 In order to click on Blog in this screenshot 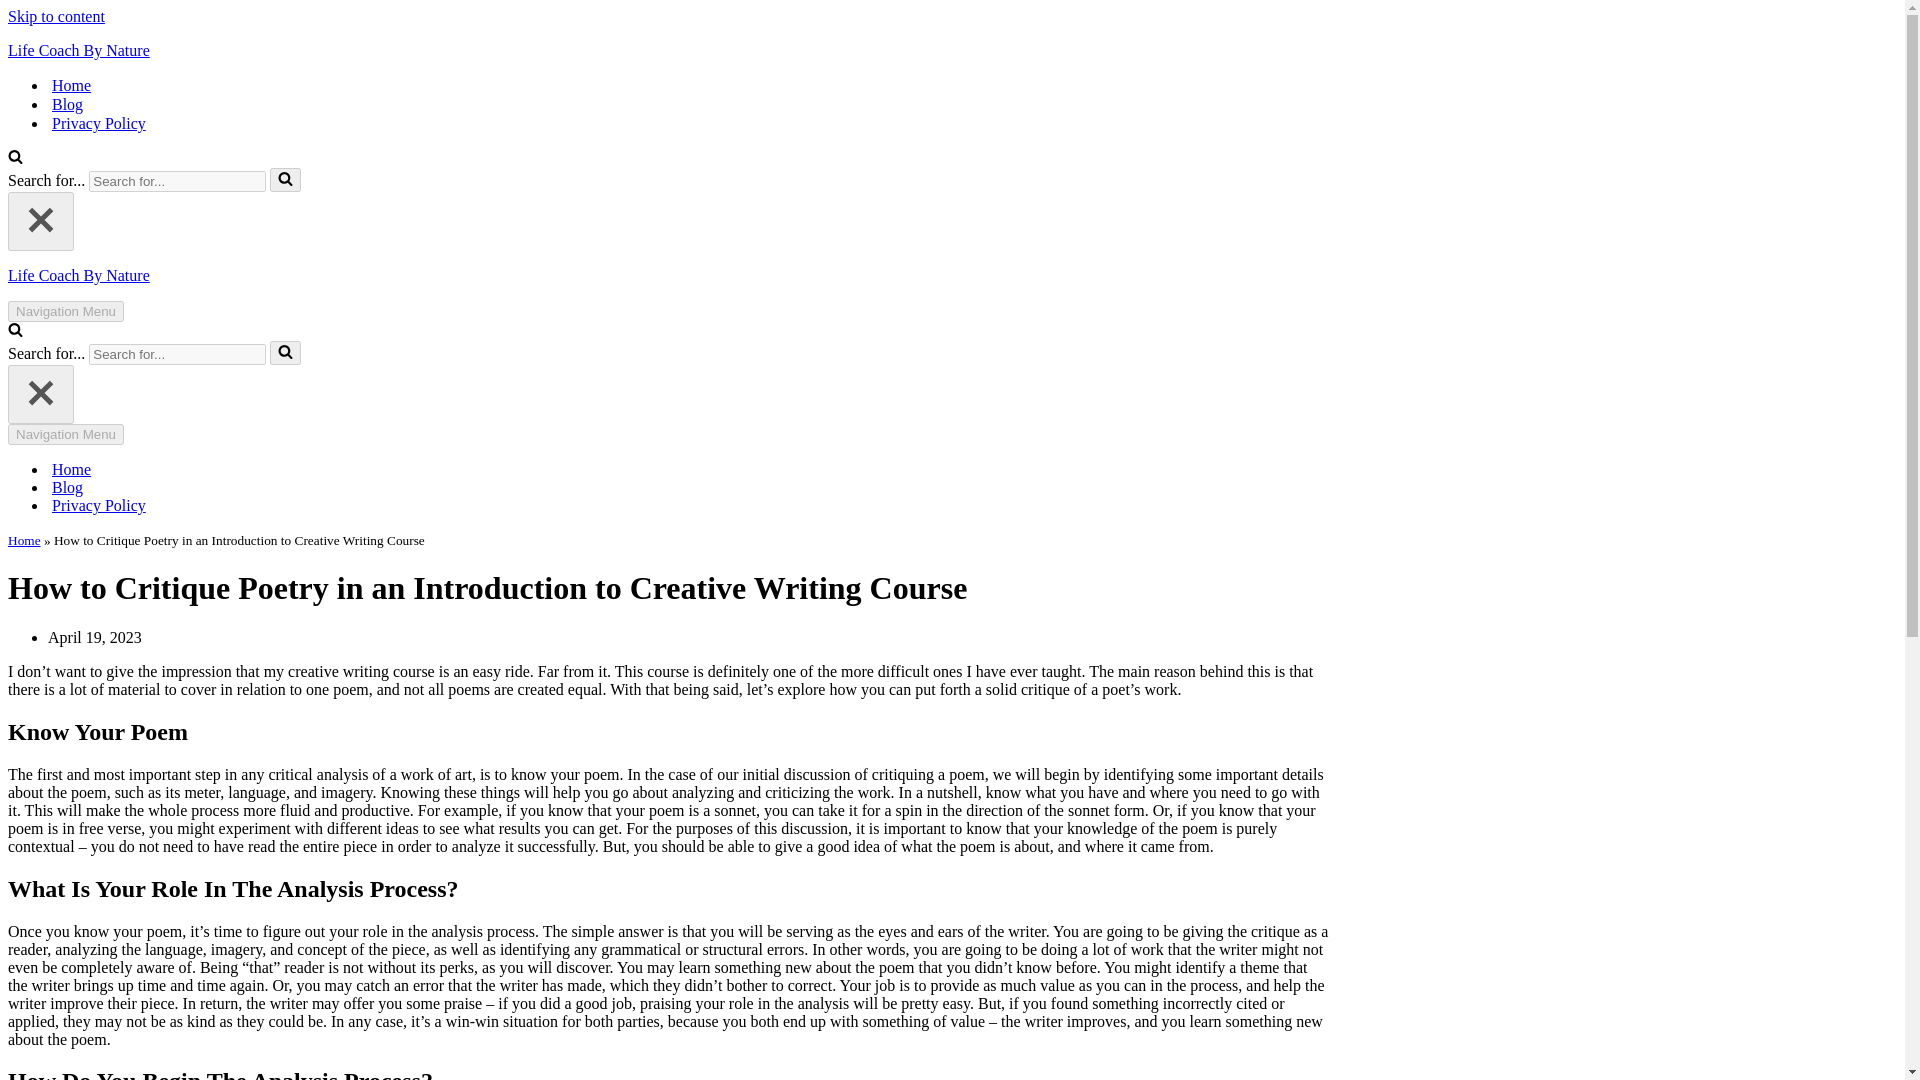, I will do `click(66, 104)`.